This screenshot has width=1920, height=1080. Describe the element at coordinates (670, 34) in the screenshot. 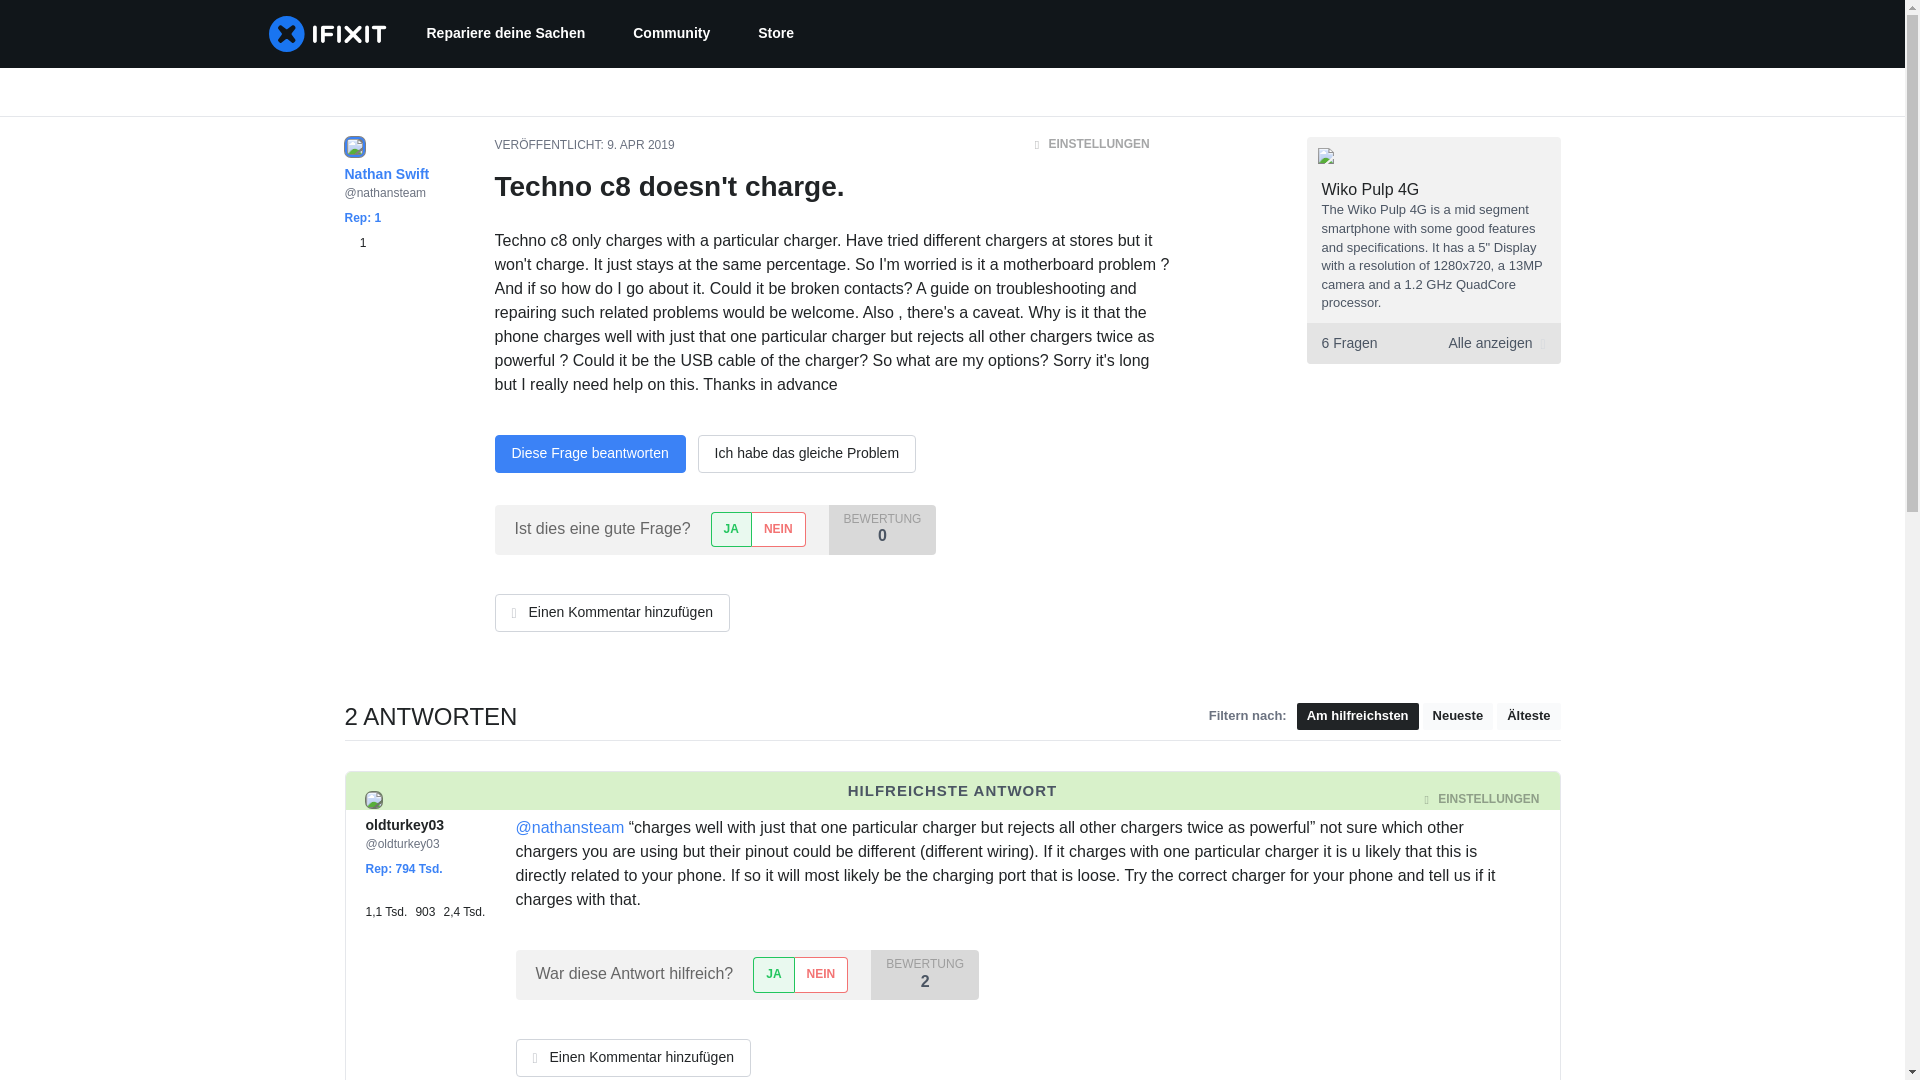

I see `Community` at that location.